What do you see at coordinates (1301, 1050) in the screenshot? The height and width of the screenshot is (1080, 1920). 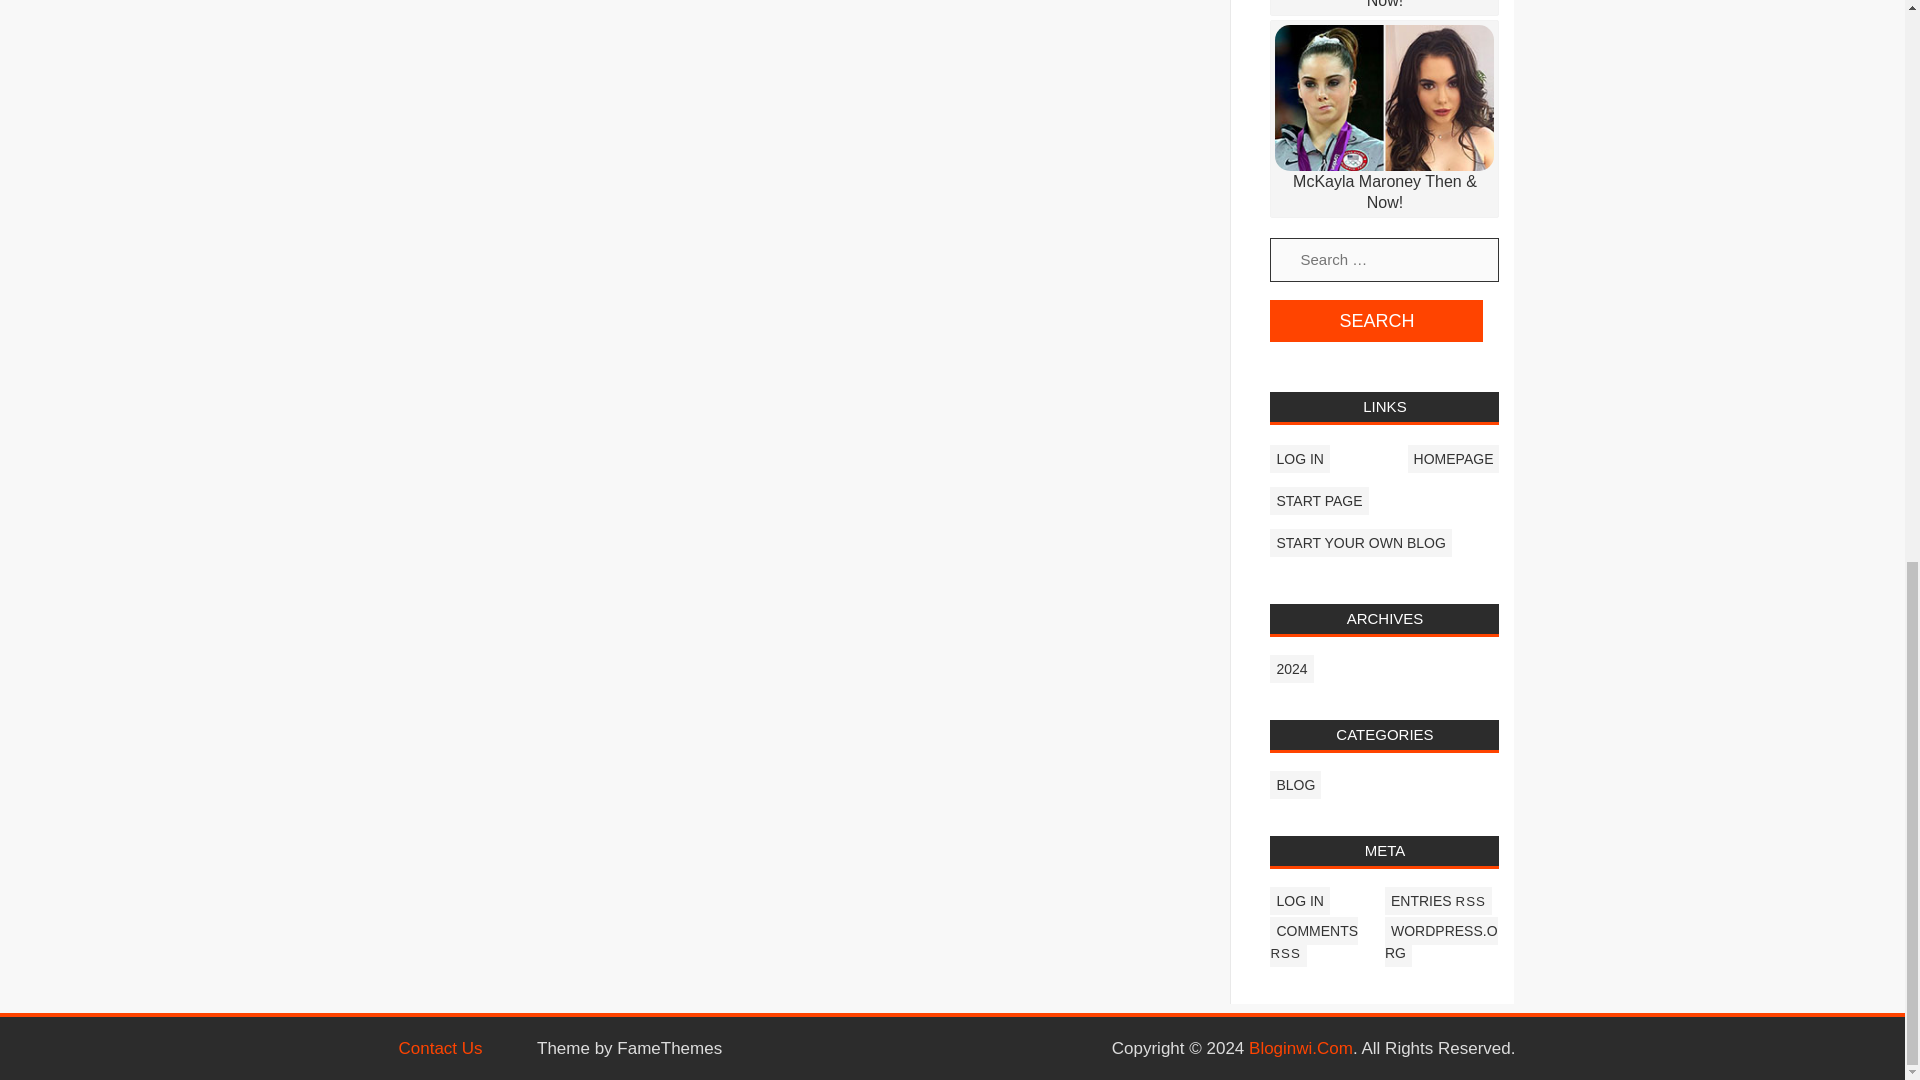 I see `Bloginwi.Com` at bounding box center [1301, 1050].